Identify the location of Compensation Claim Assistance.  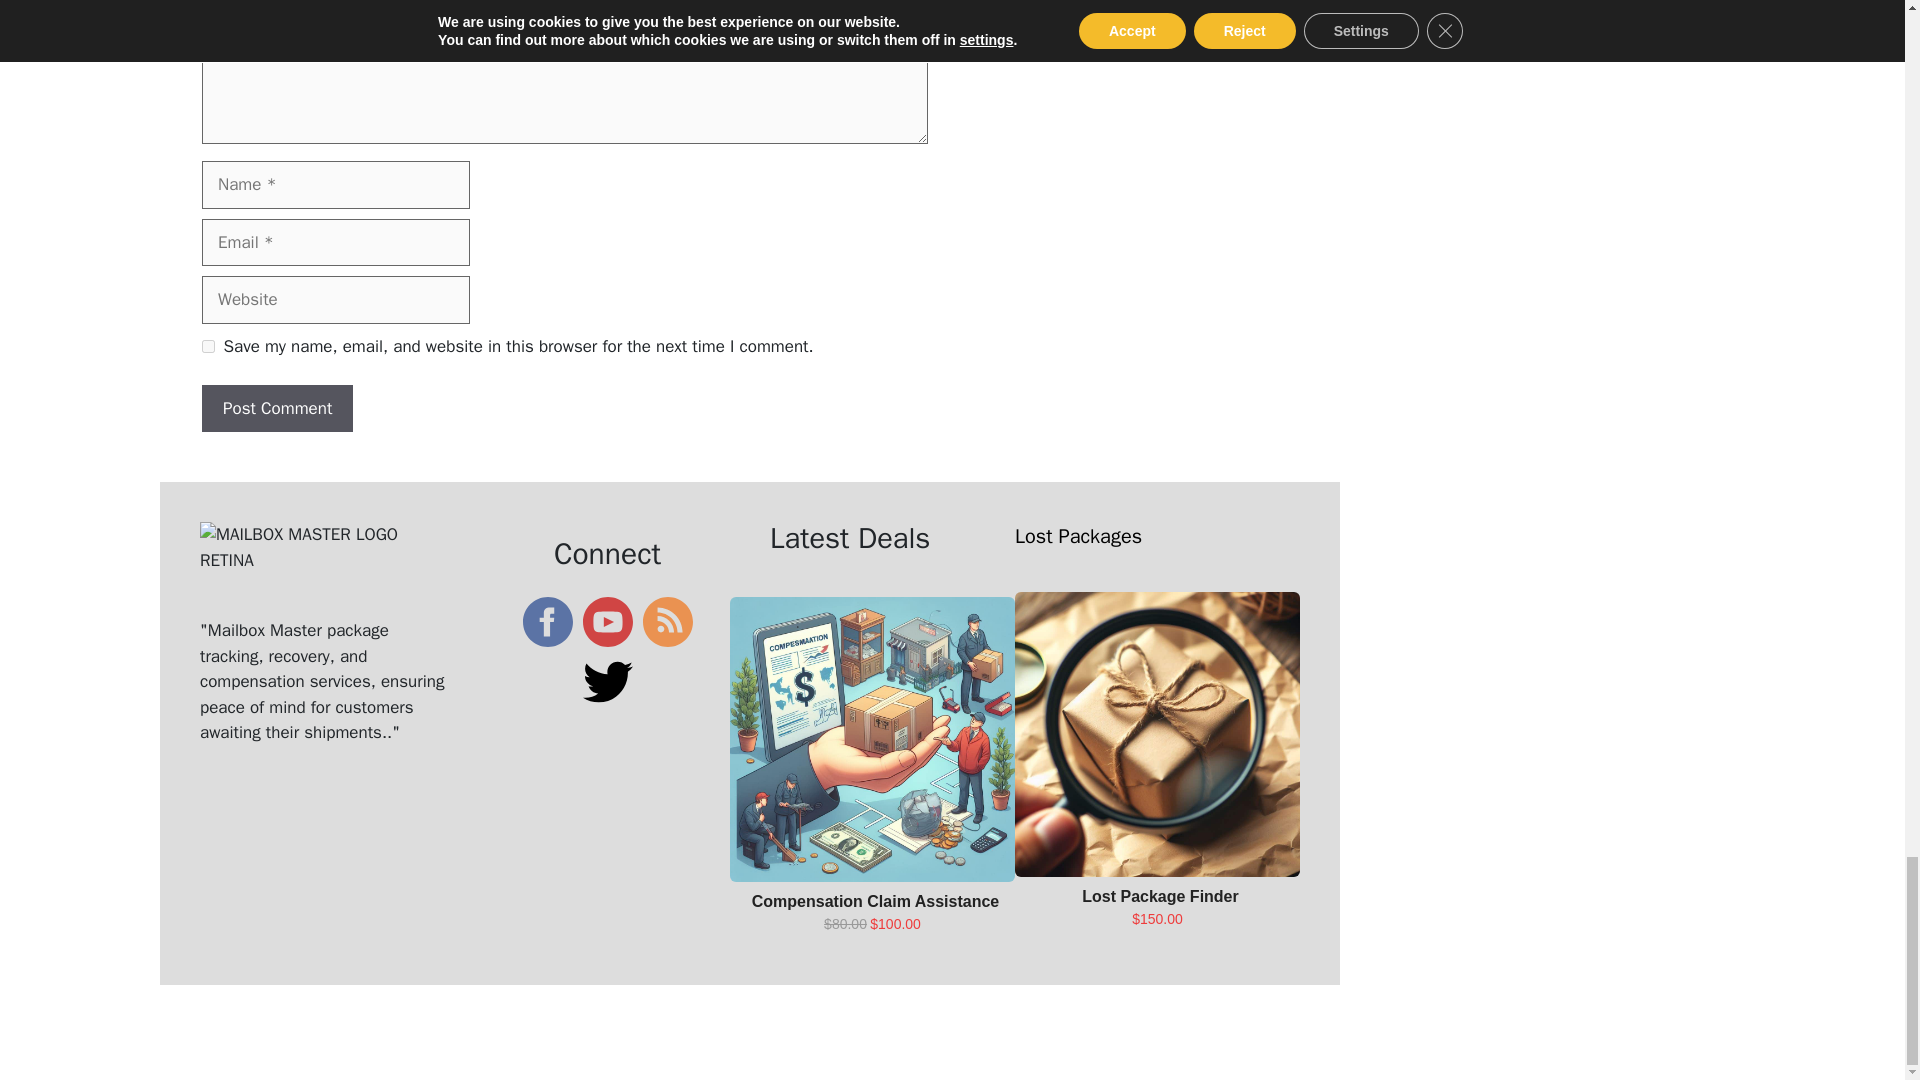
(875, 902).